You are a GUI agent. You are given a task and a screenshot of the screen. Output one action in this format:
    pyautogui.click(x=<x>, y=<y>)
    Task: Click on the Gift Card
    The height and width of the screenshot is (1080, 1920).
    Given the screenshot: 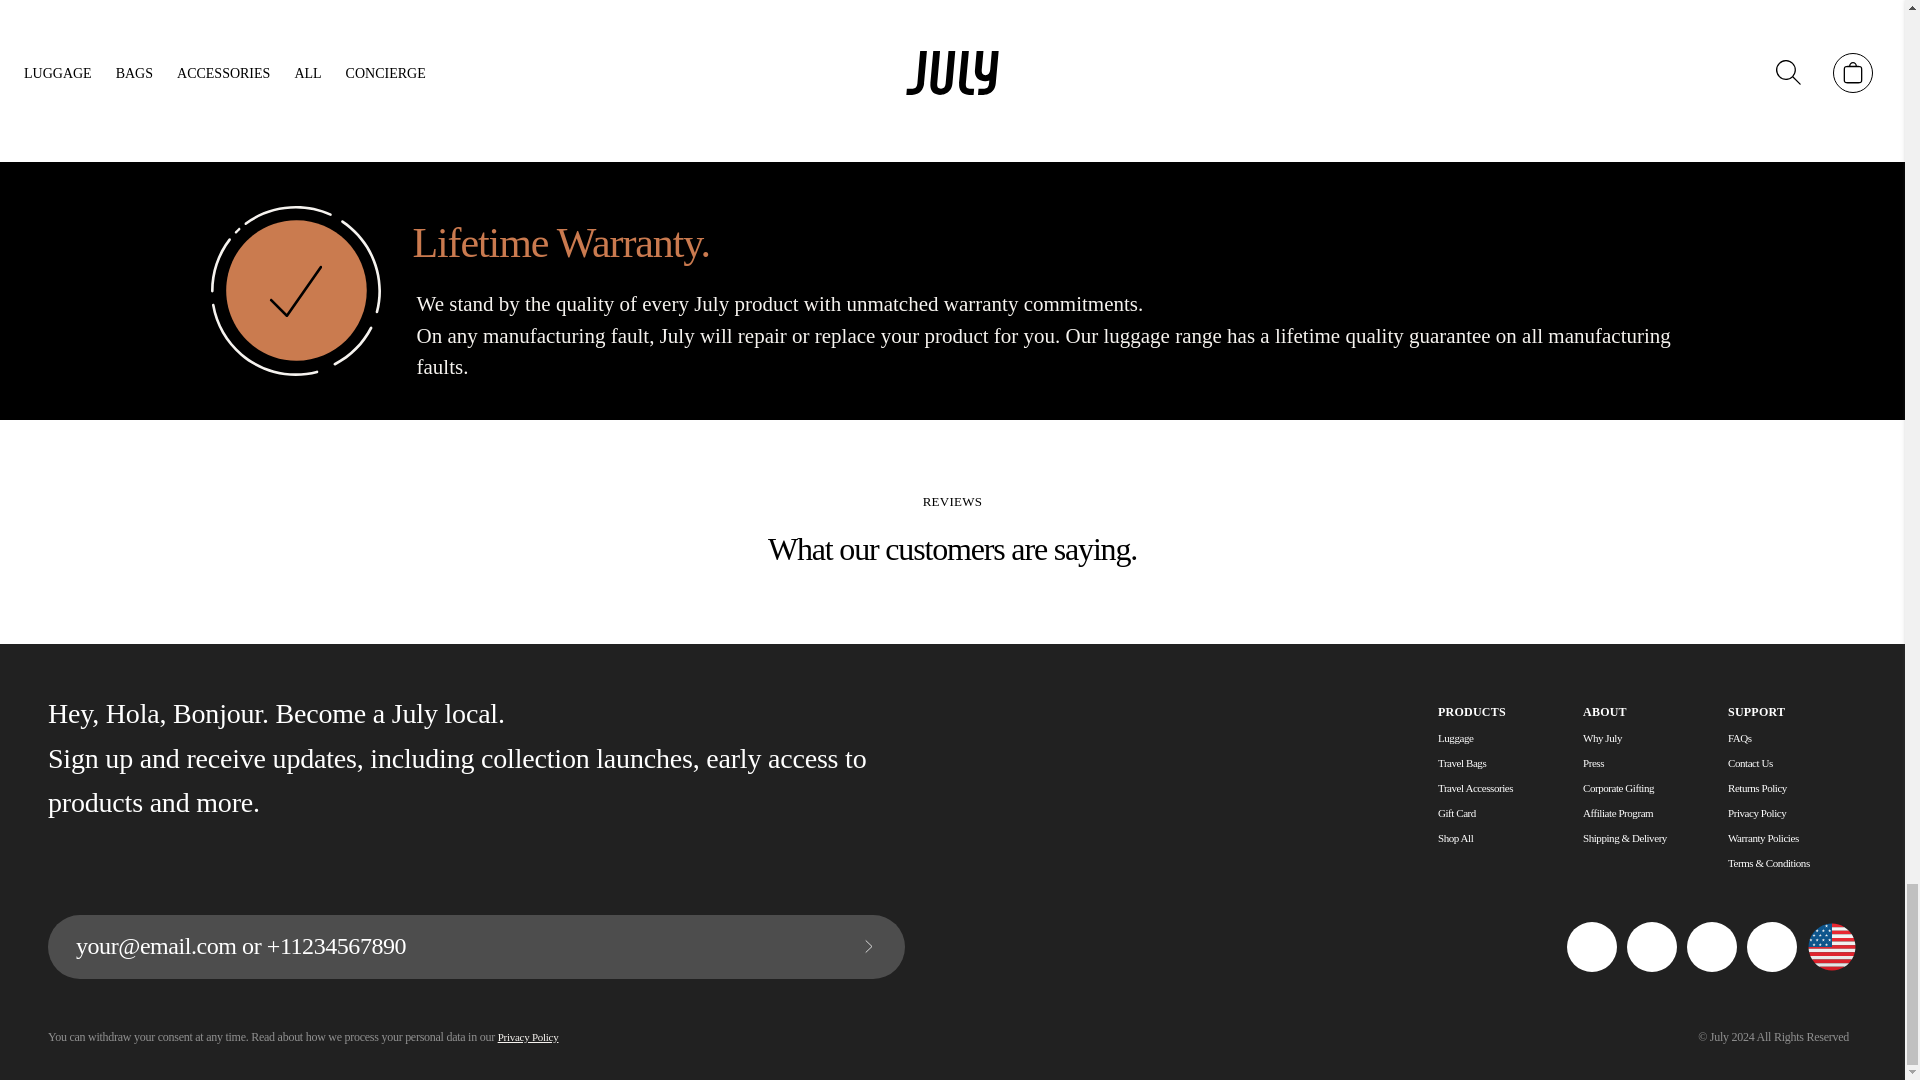 What is the action you would take?
    pyautogui.click(x=1457, y=813)
    